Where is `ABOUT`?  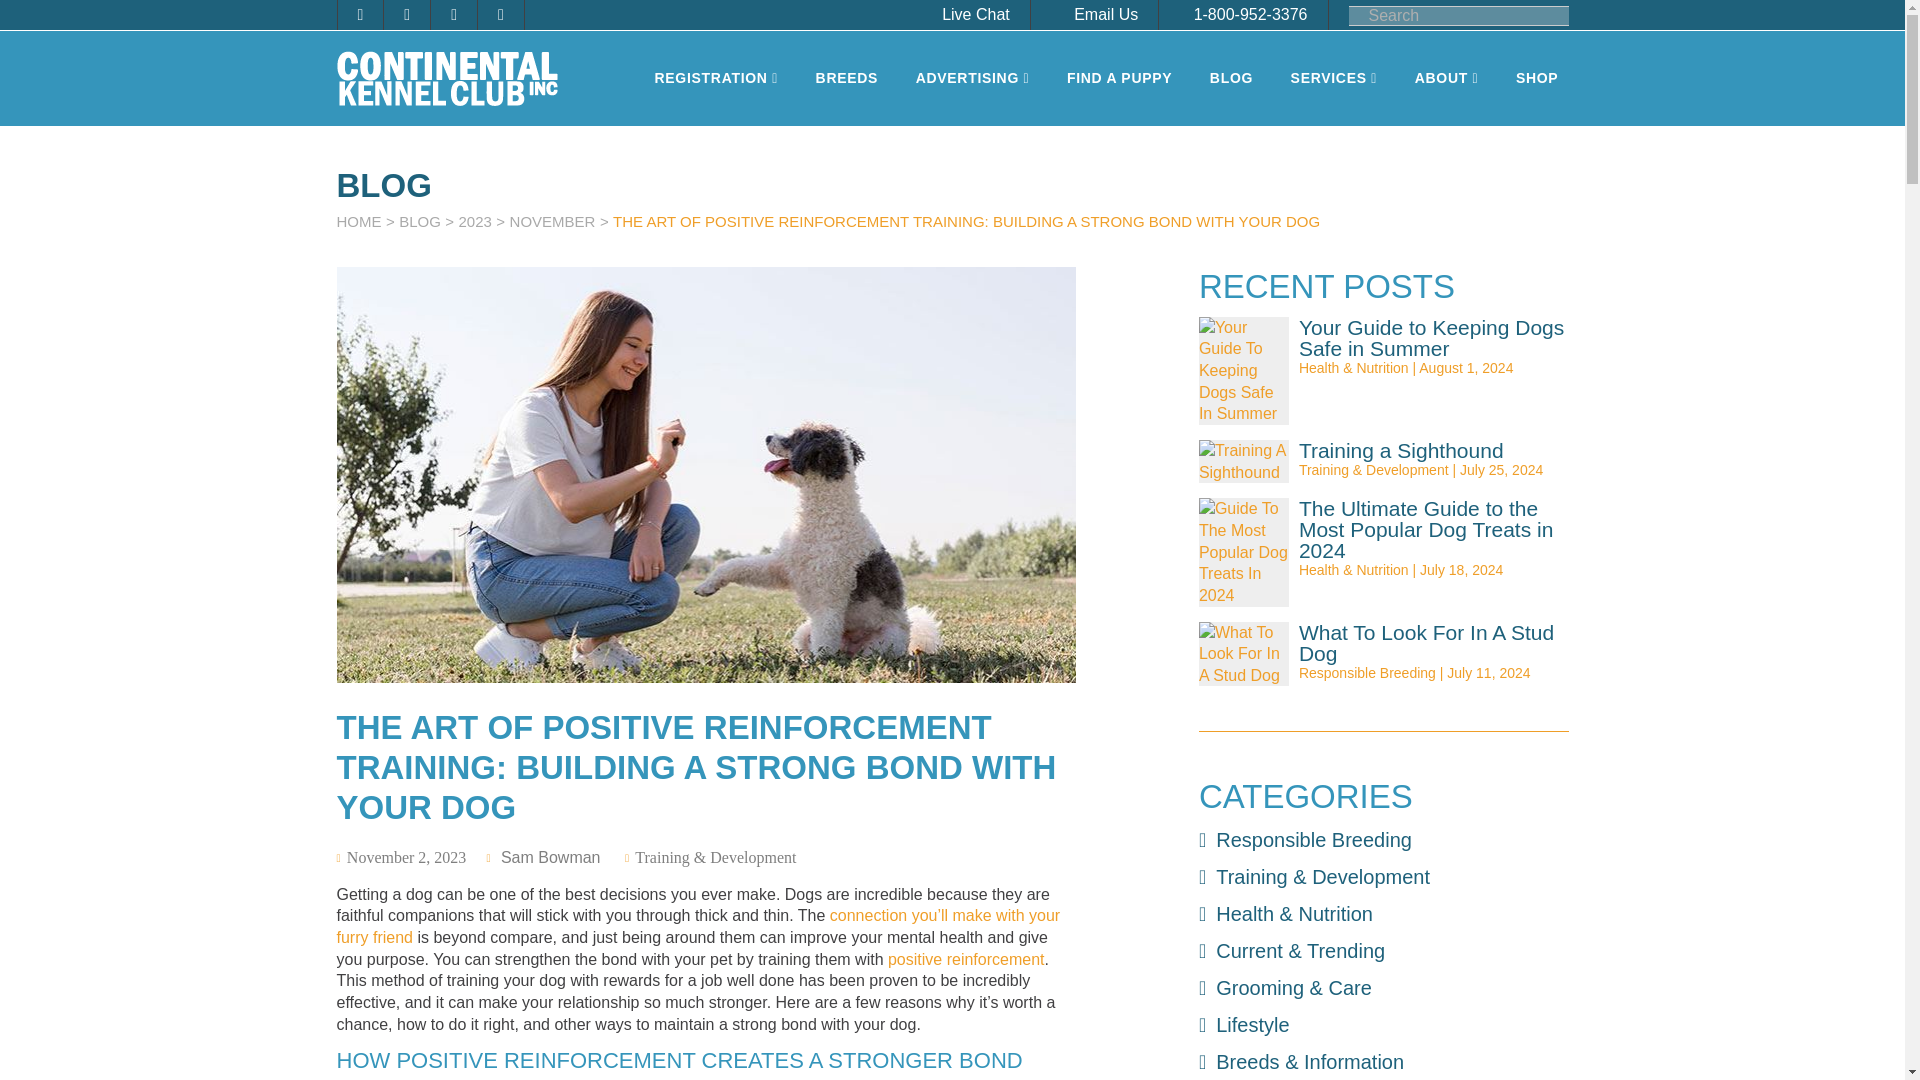
ABOUT is located at coordinates (1447, 78).